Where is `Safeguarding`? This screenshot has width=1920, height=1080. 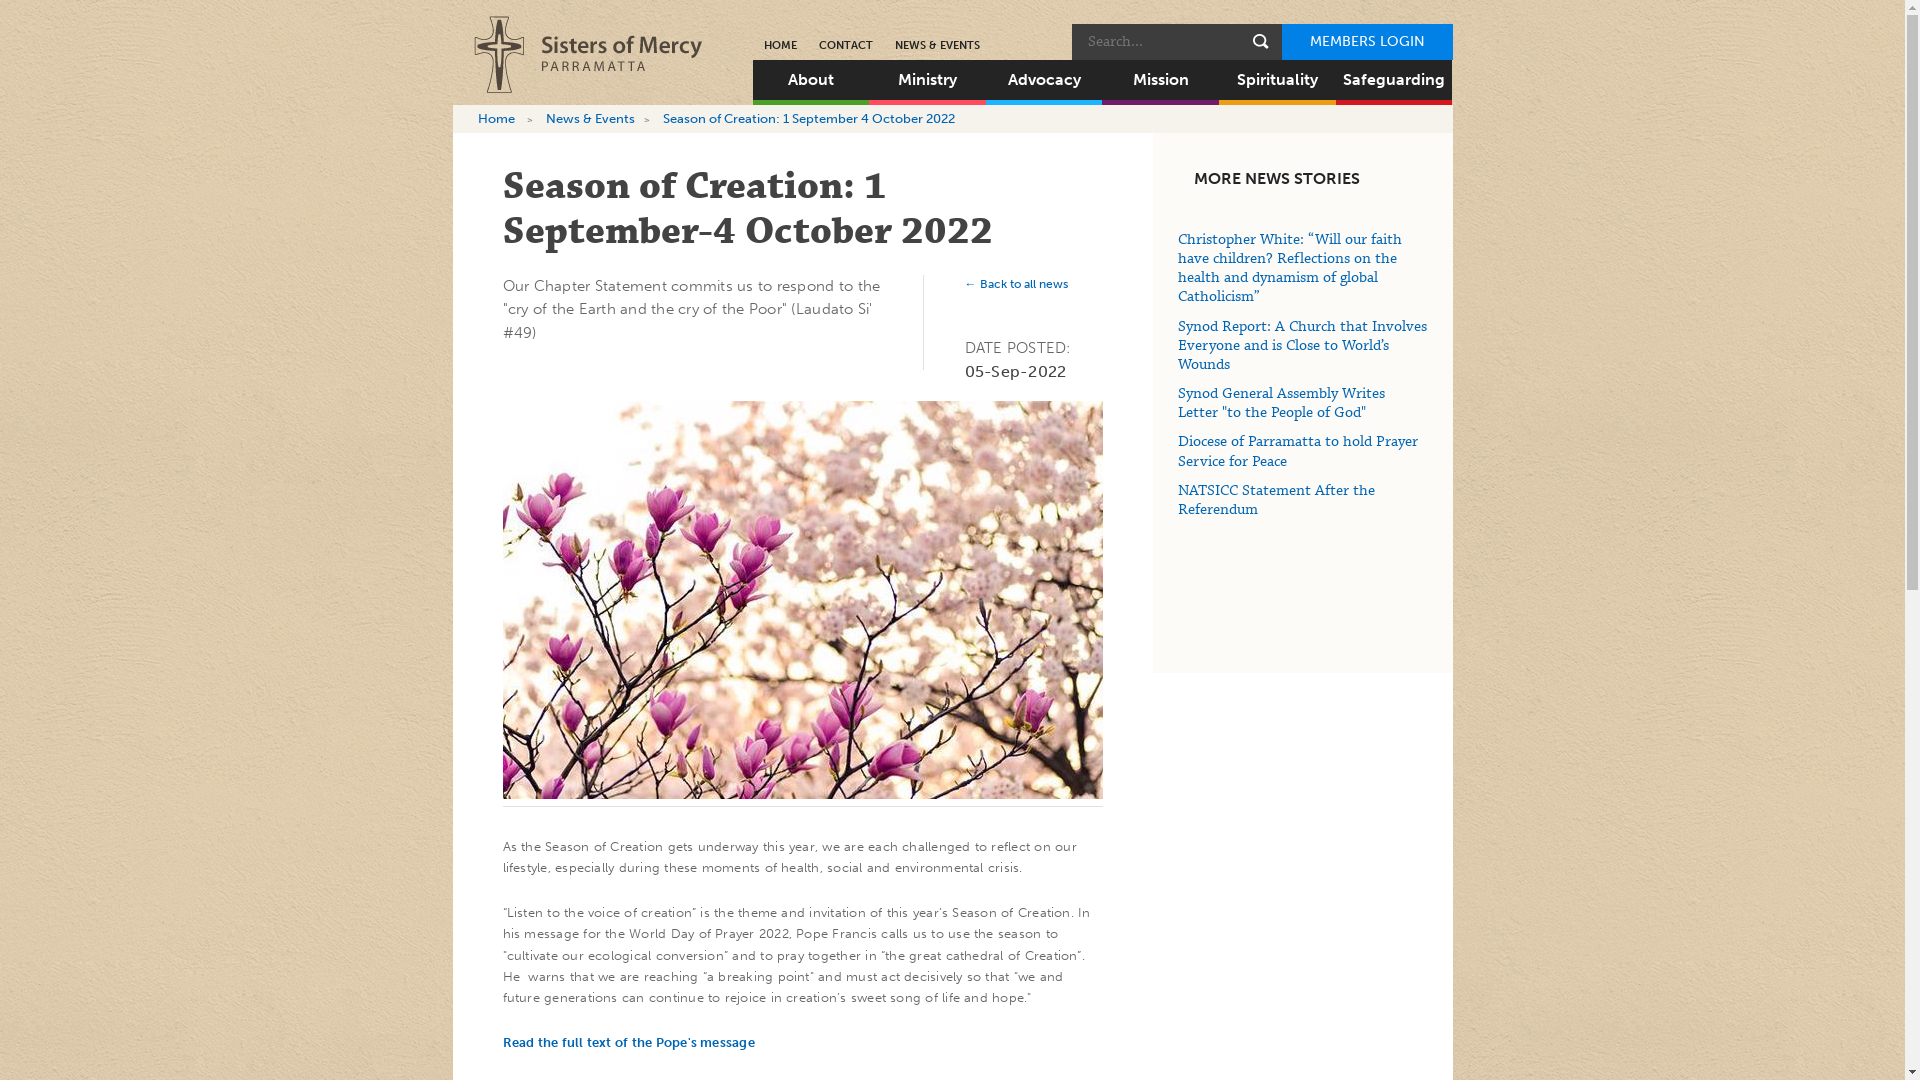
Safeguarding is located at coordinates (1394, 80).